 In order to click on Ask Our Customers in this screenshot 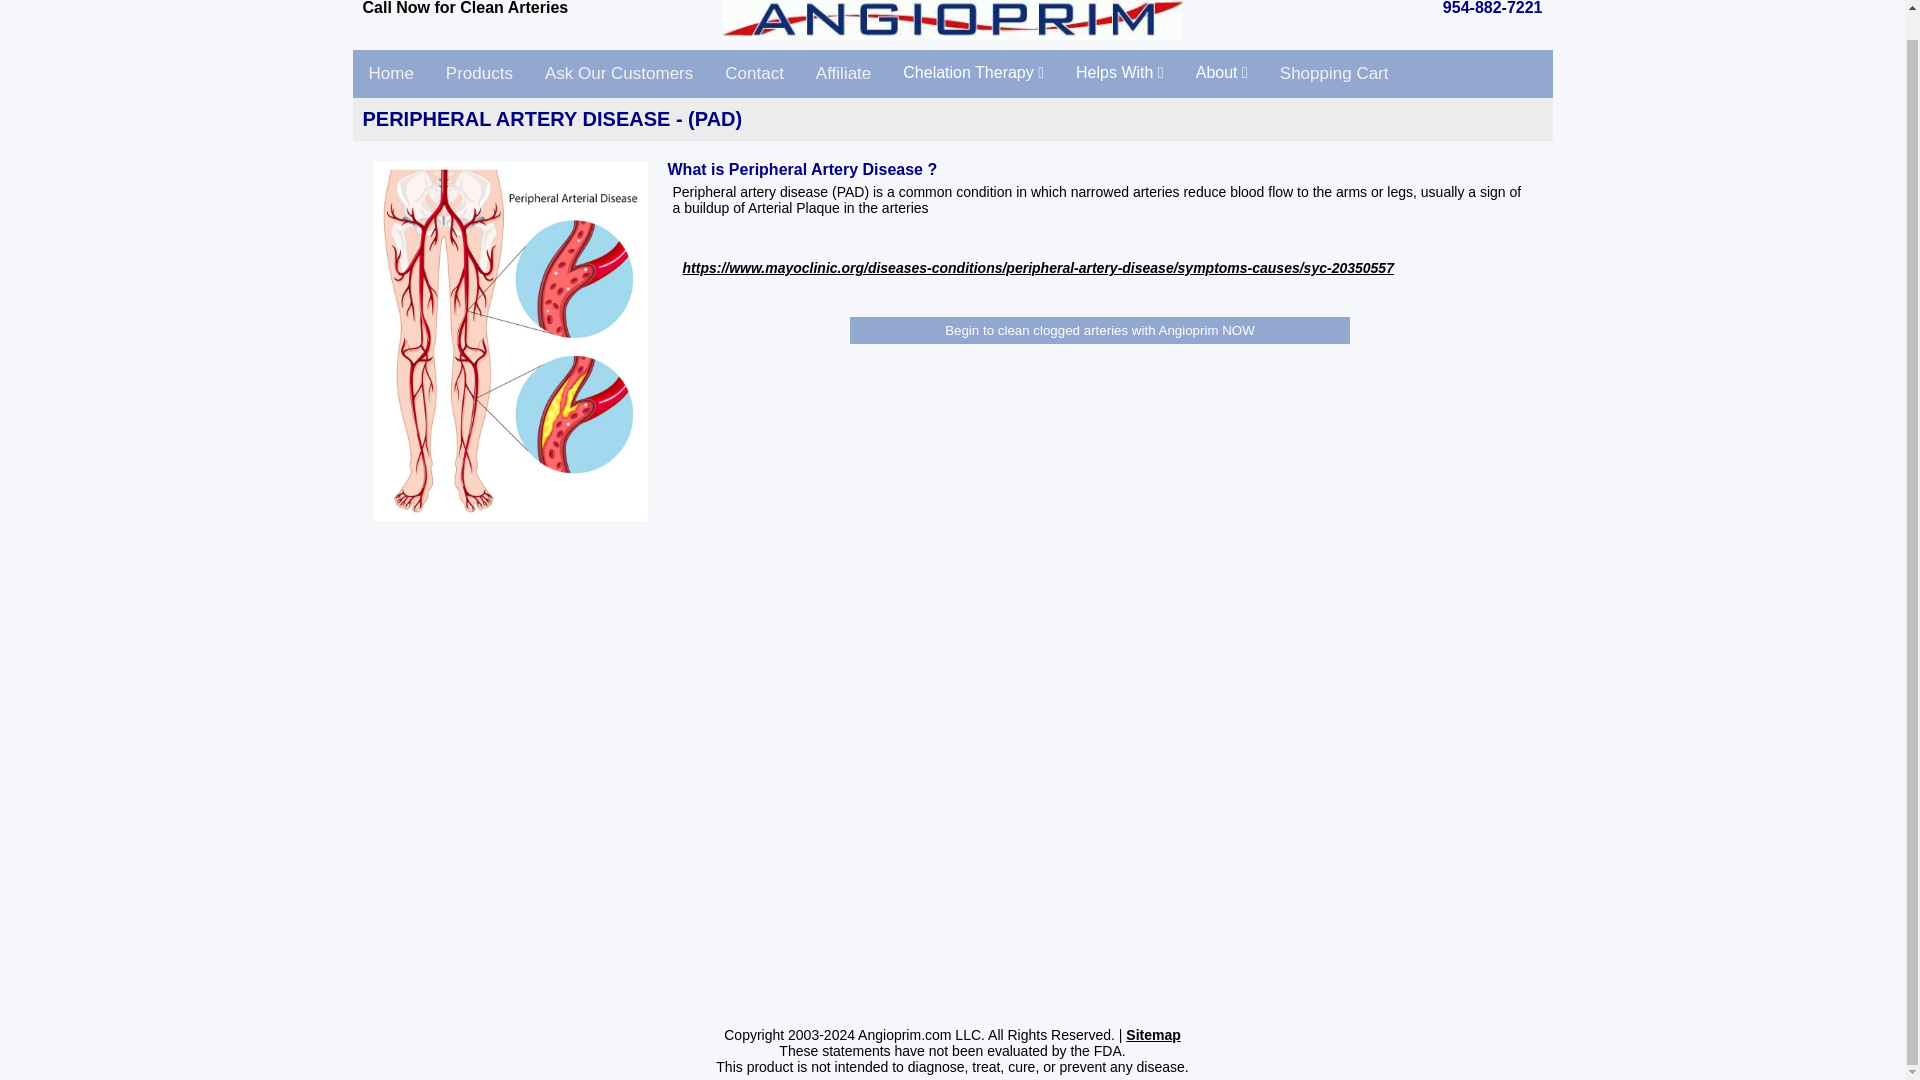, I will do `click(618, 74)`.